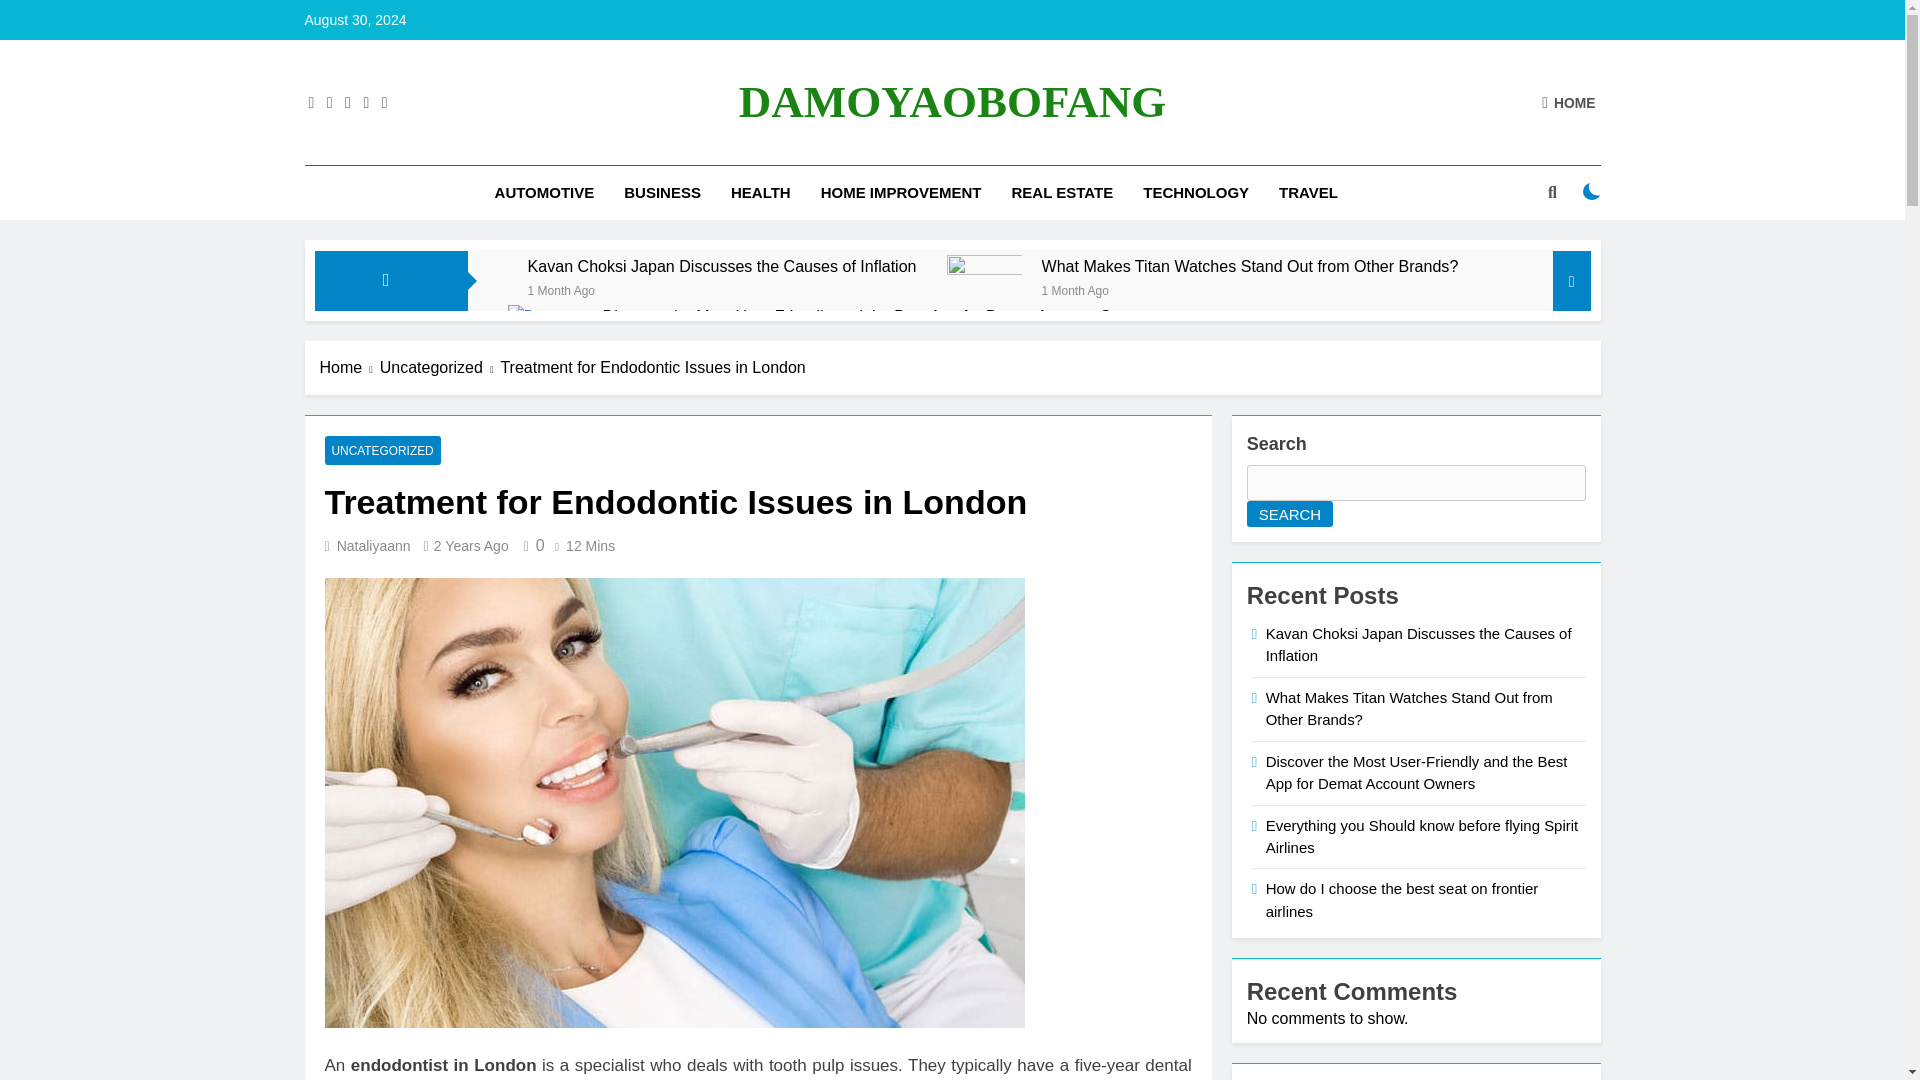  What do you see at coordinates (1250, 266) in the screenshot?
I see `What Makes Titan Watches Stand Out from Other Brands?` at bounding box center [1250, 266].